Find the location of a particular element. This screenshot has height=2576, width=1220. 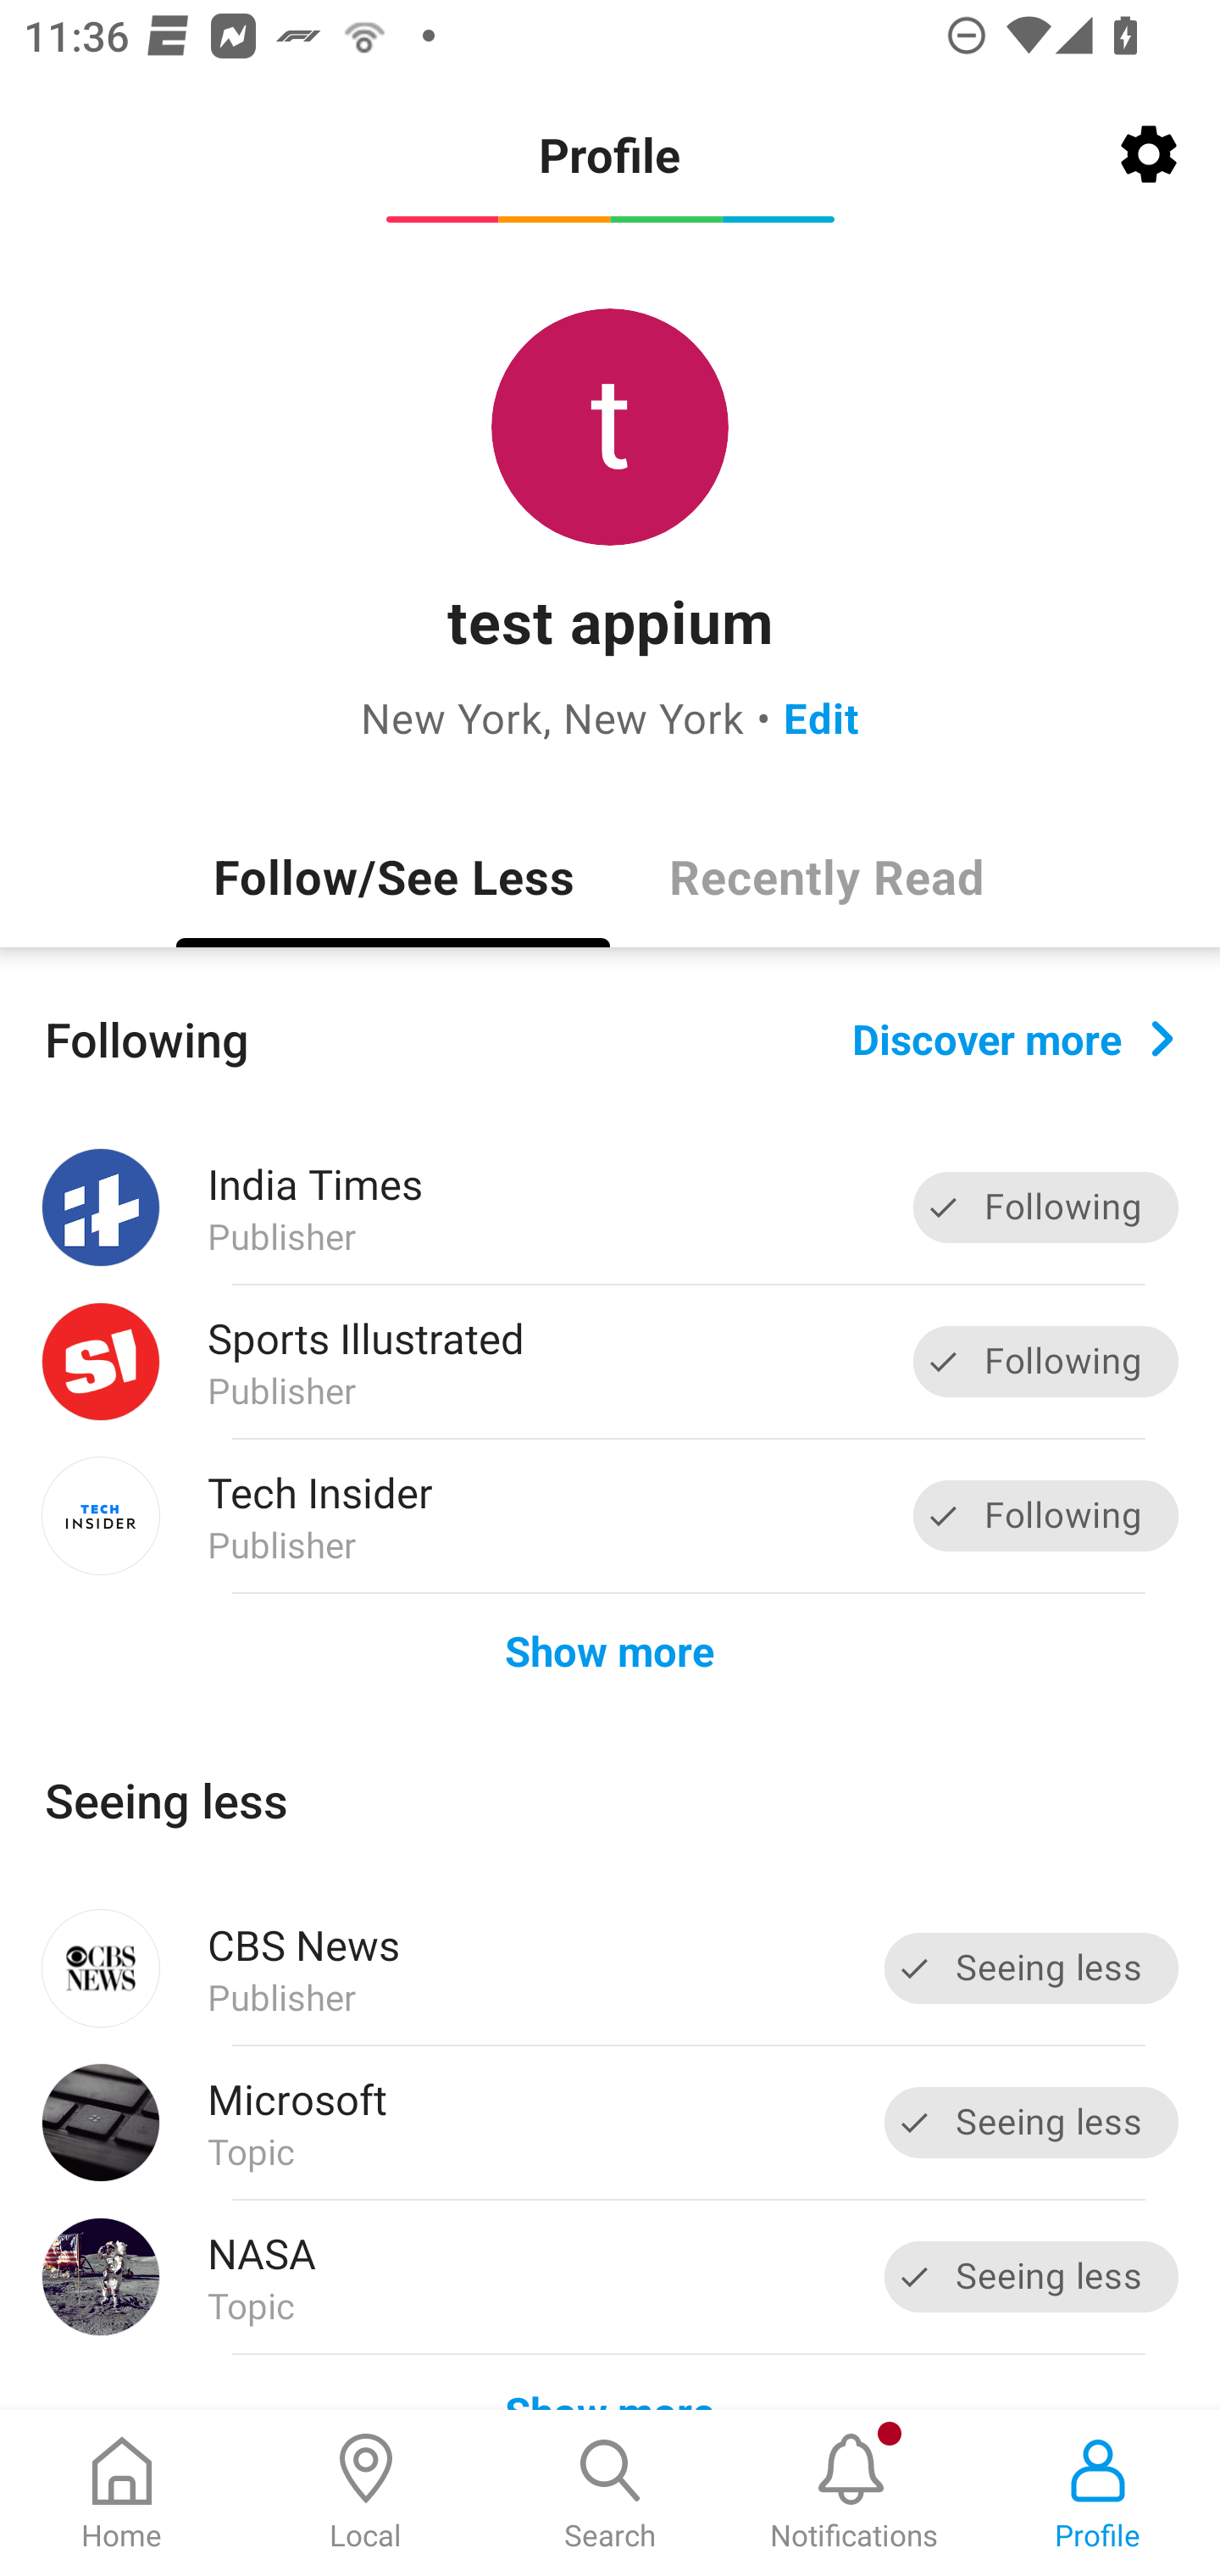

Edit is located at coordinates (822, 717).